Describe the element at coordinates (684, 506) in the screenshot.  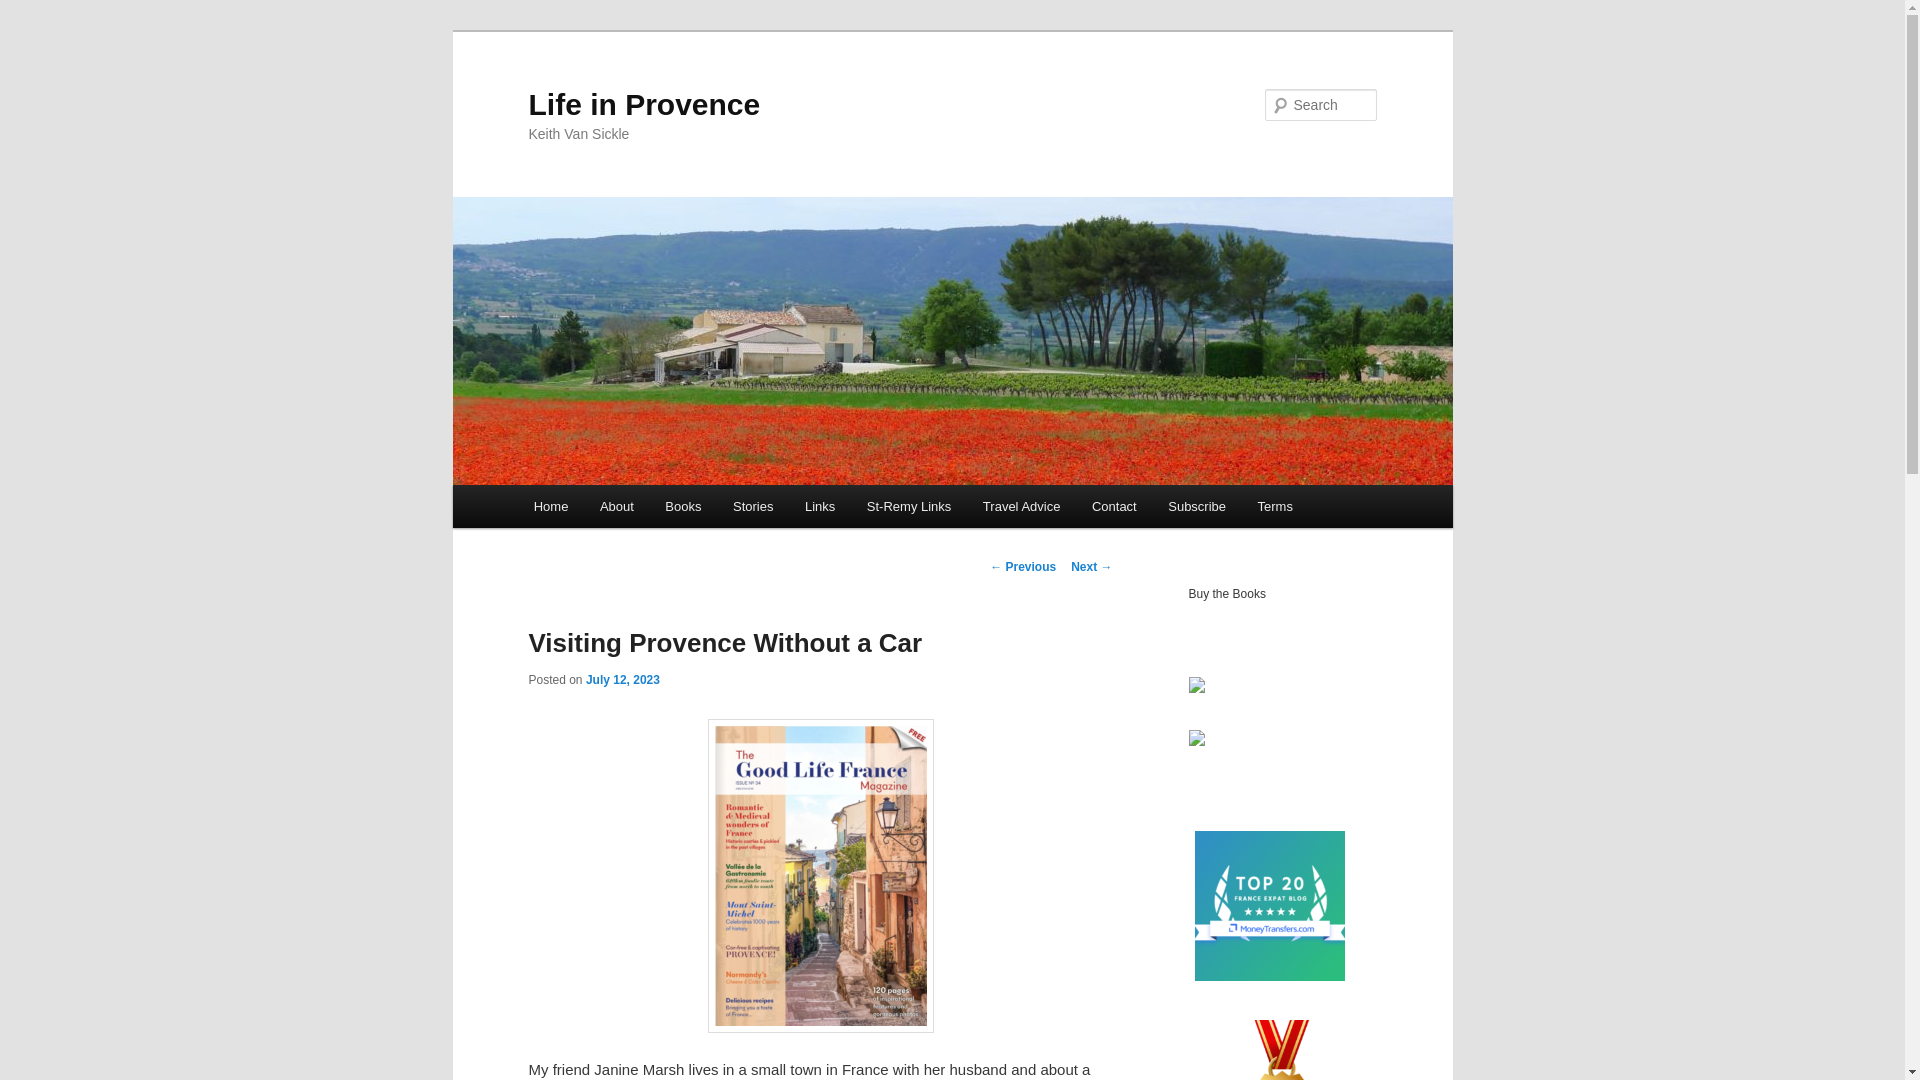
I see `Books` at that location.